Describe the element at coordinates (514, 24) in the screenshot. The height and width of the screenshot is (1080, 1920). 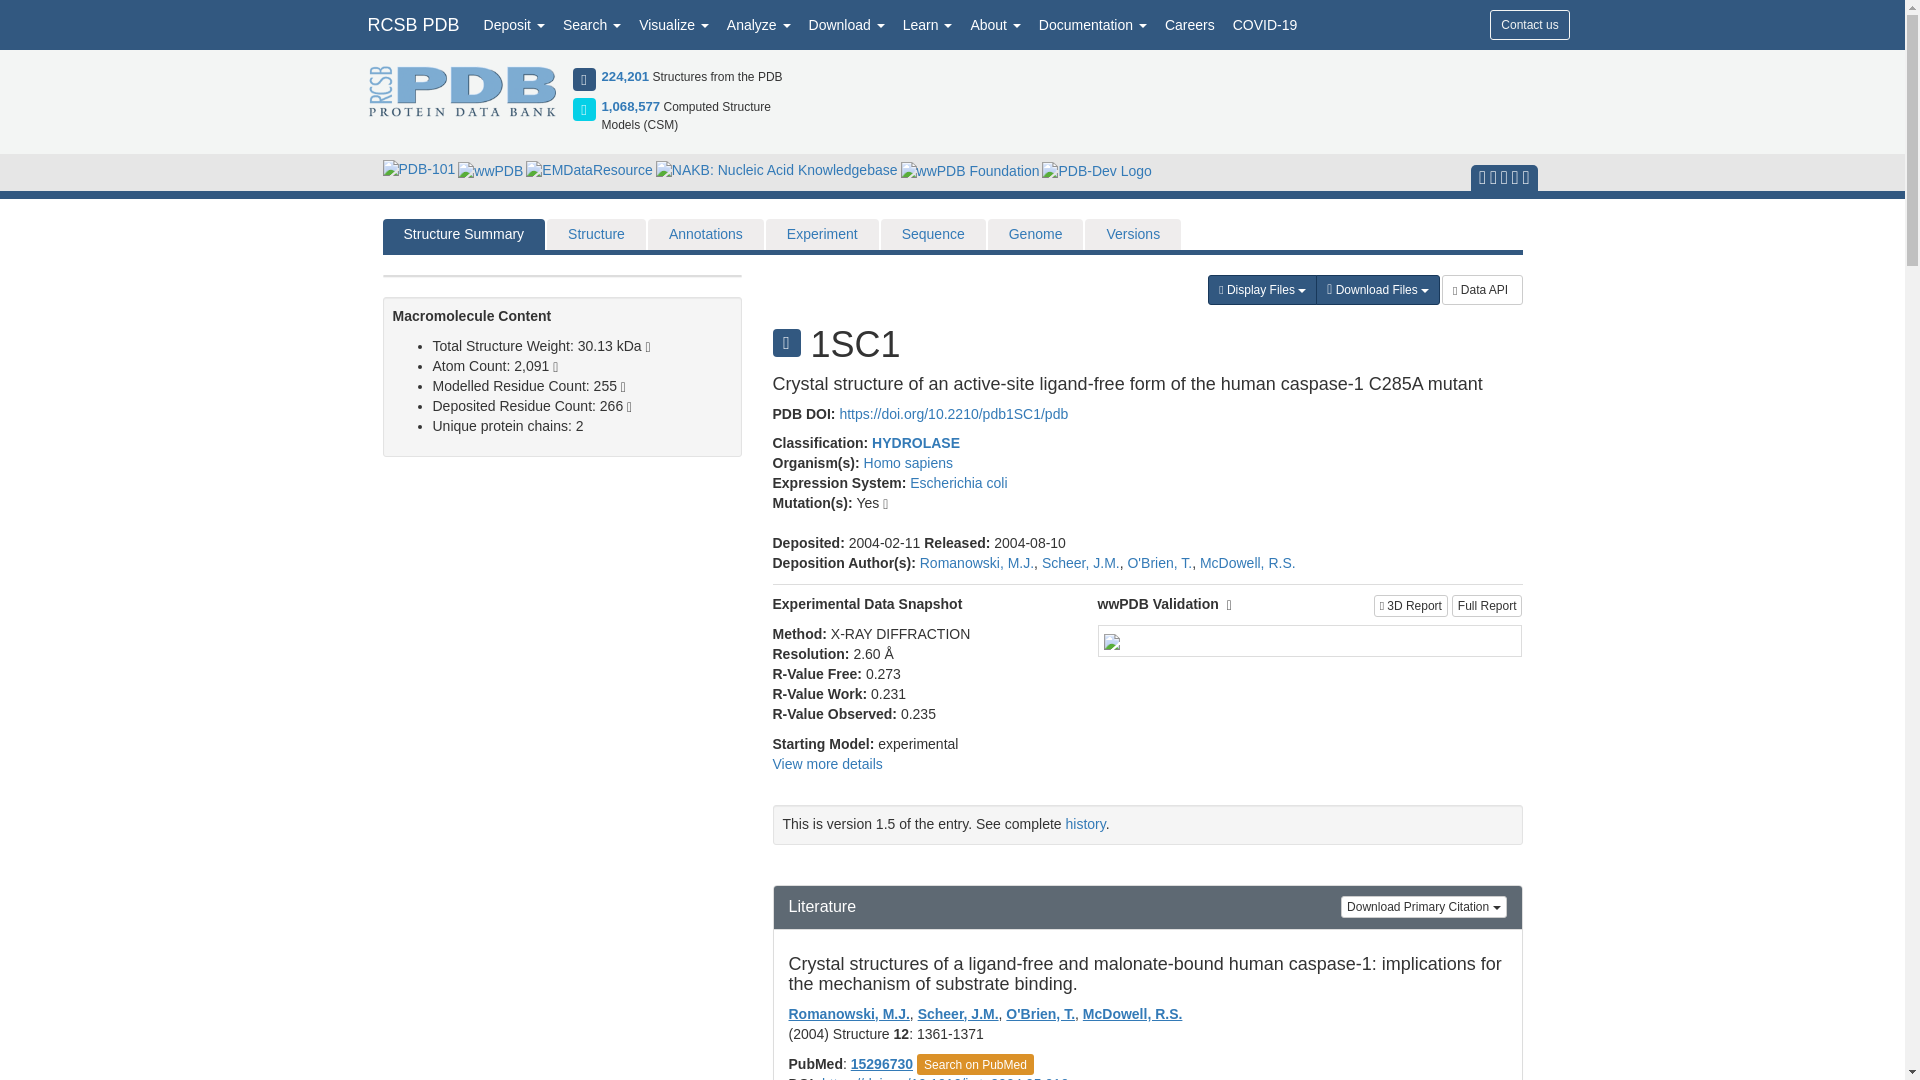
I see `Deposit ` at that location.